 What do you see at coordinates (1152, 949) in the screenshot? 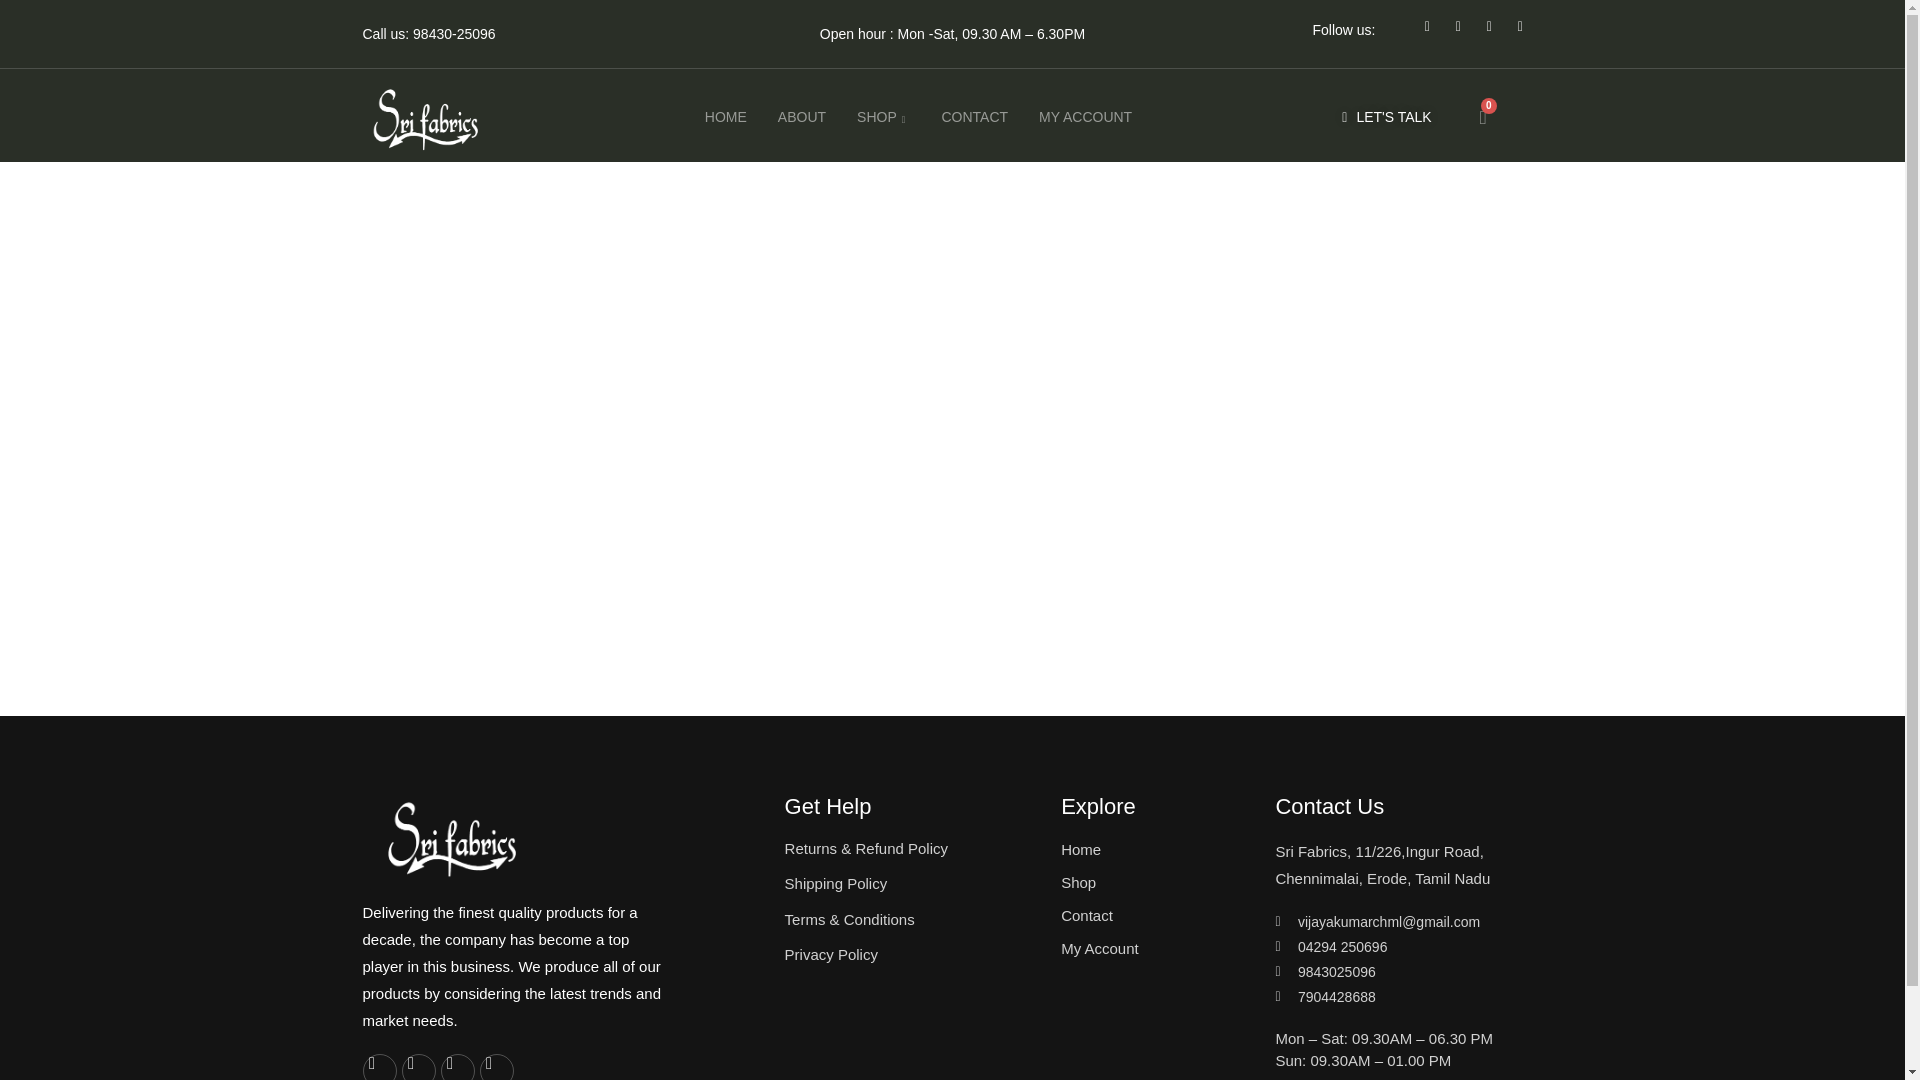
I see `My Account` at bounding box center [1152, 949].